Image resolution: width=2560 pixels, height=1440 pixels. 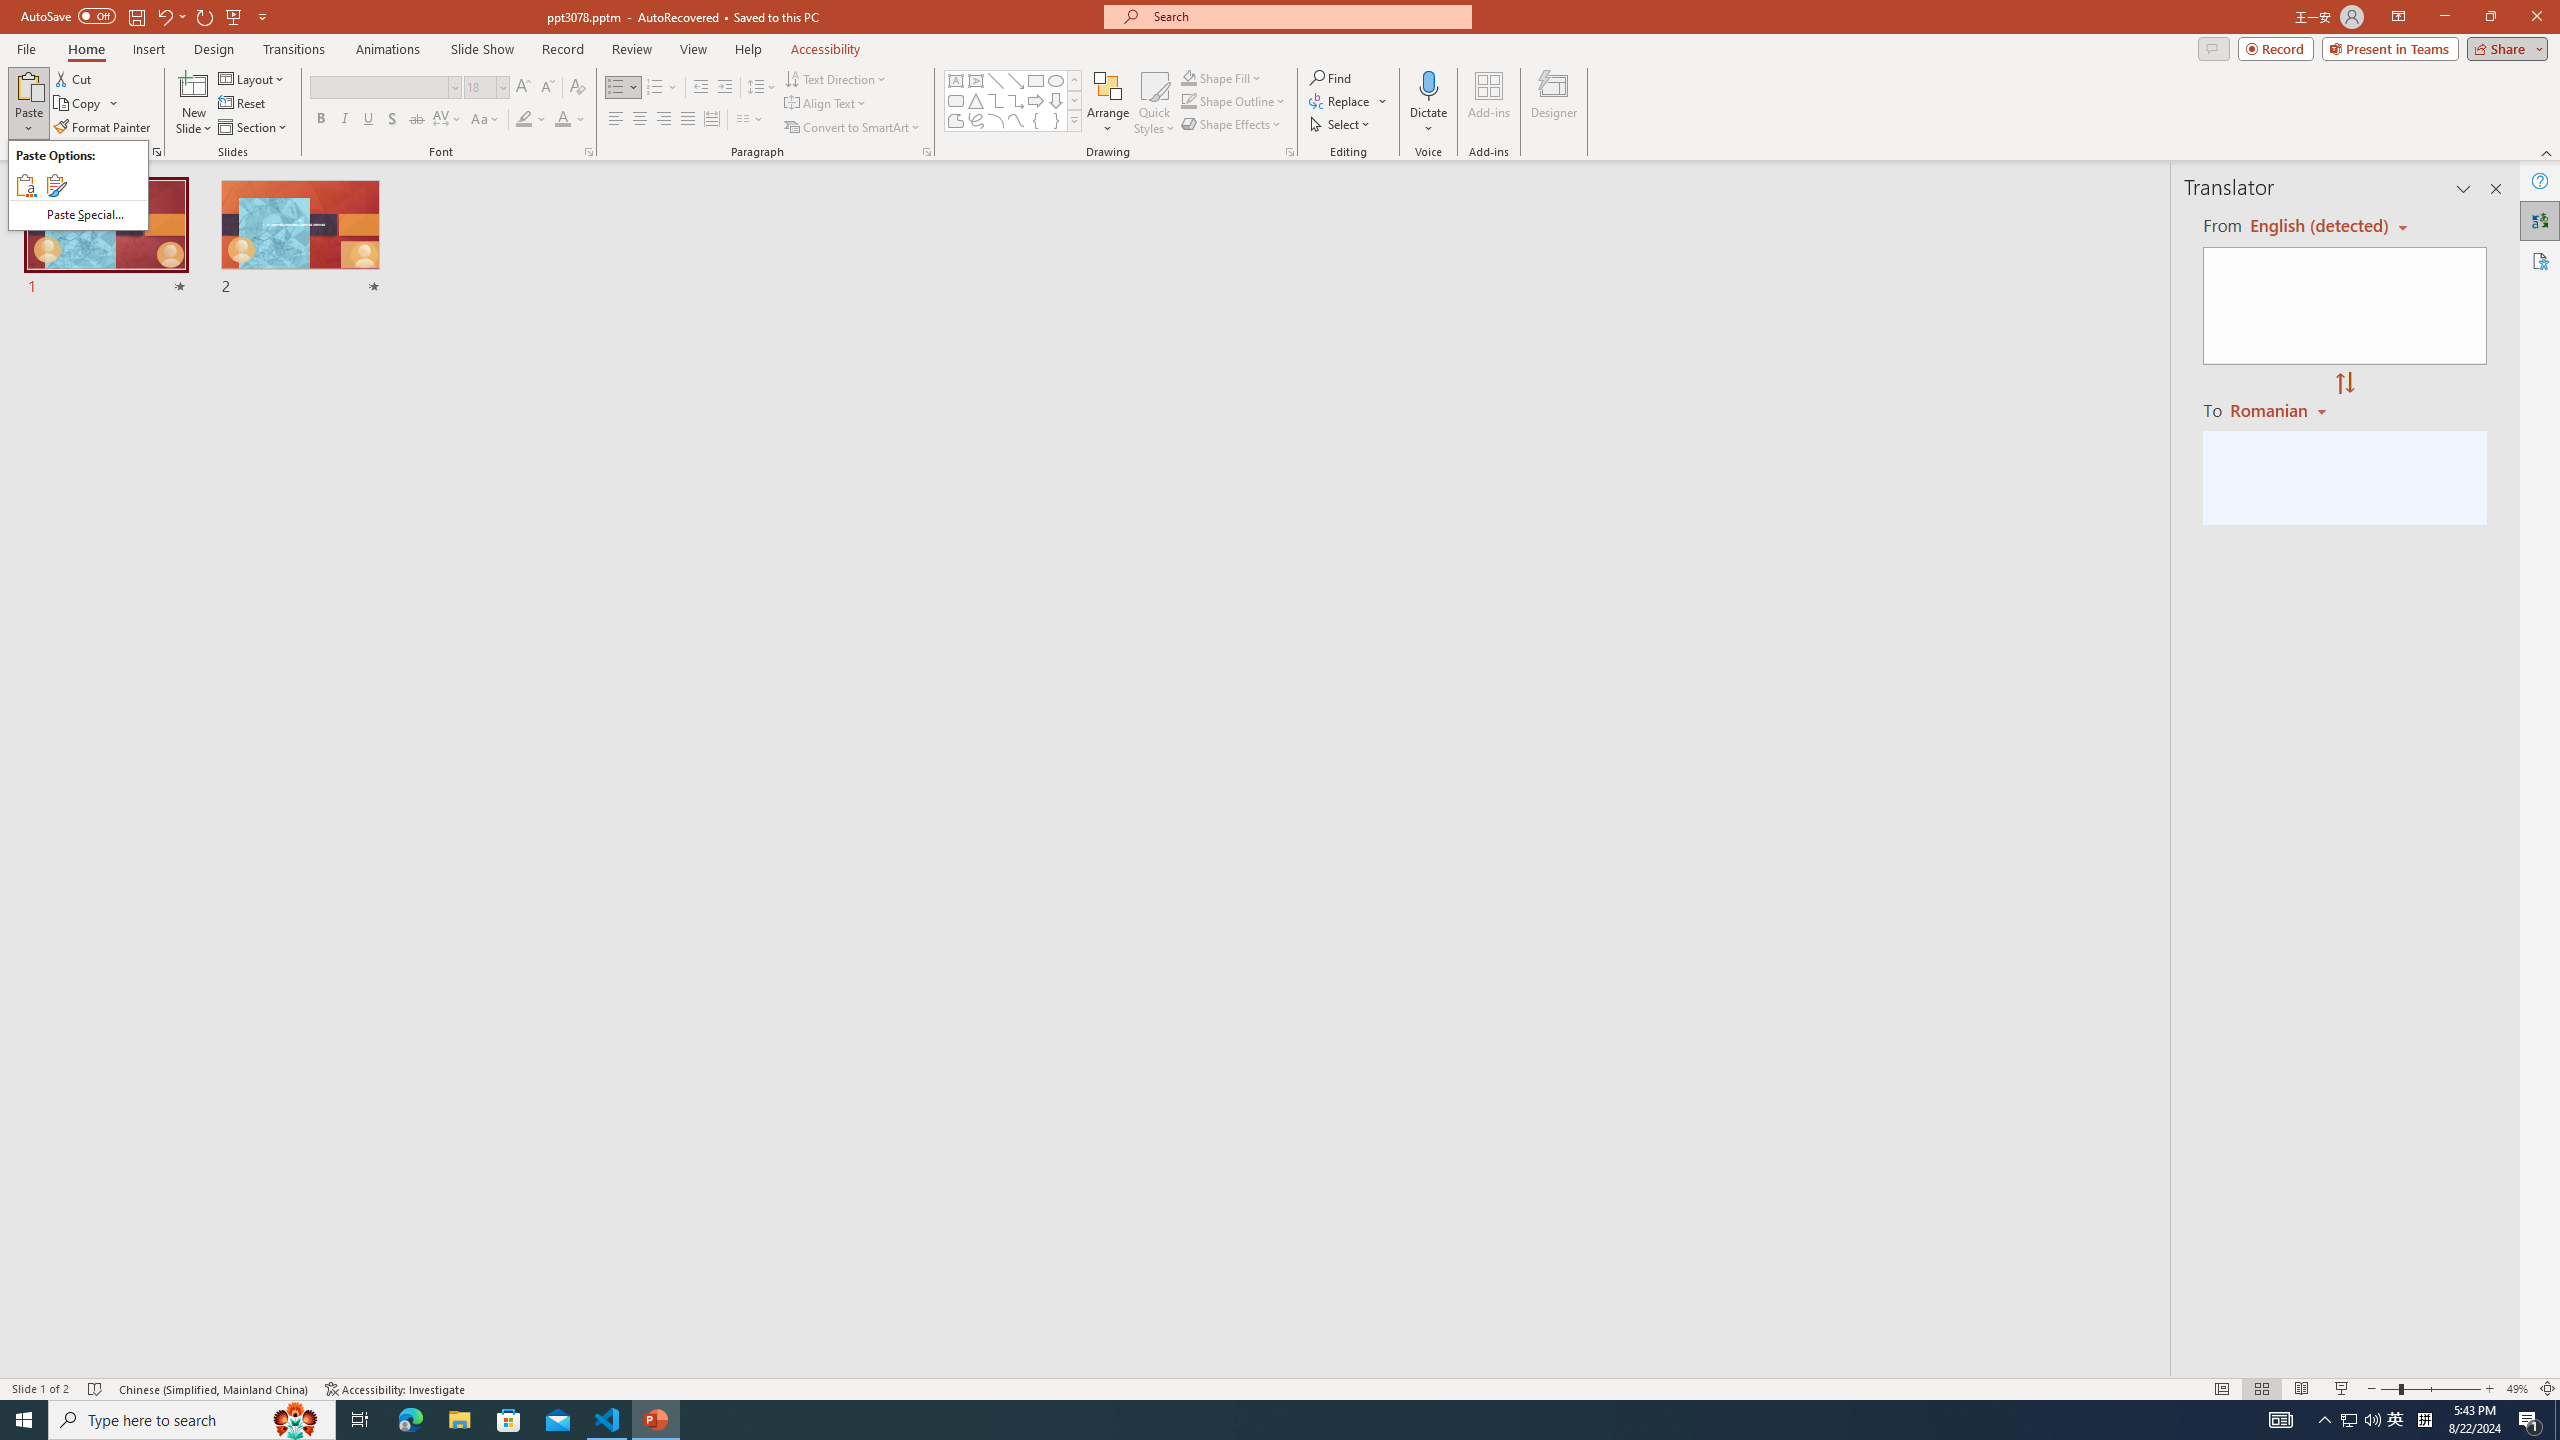 What do you see at coordinates (1222, 78) in the screenshot?
I see `Shape Fill` at bounding box center [1222, 78].